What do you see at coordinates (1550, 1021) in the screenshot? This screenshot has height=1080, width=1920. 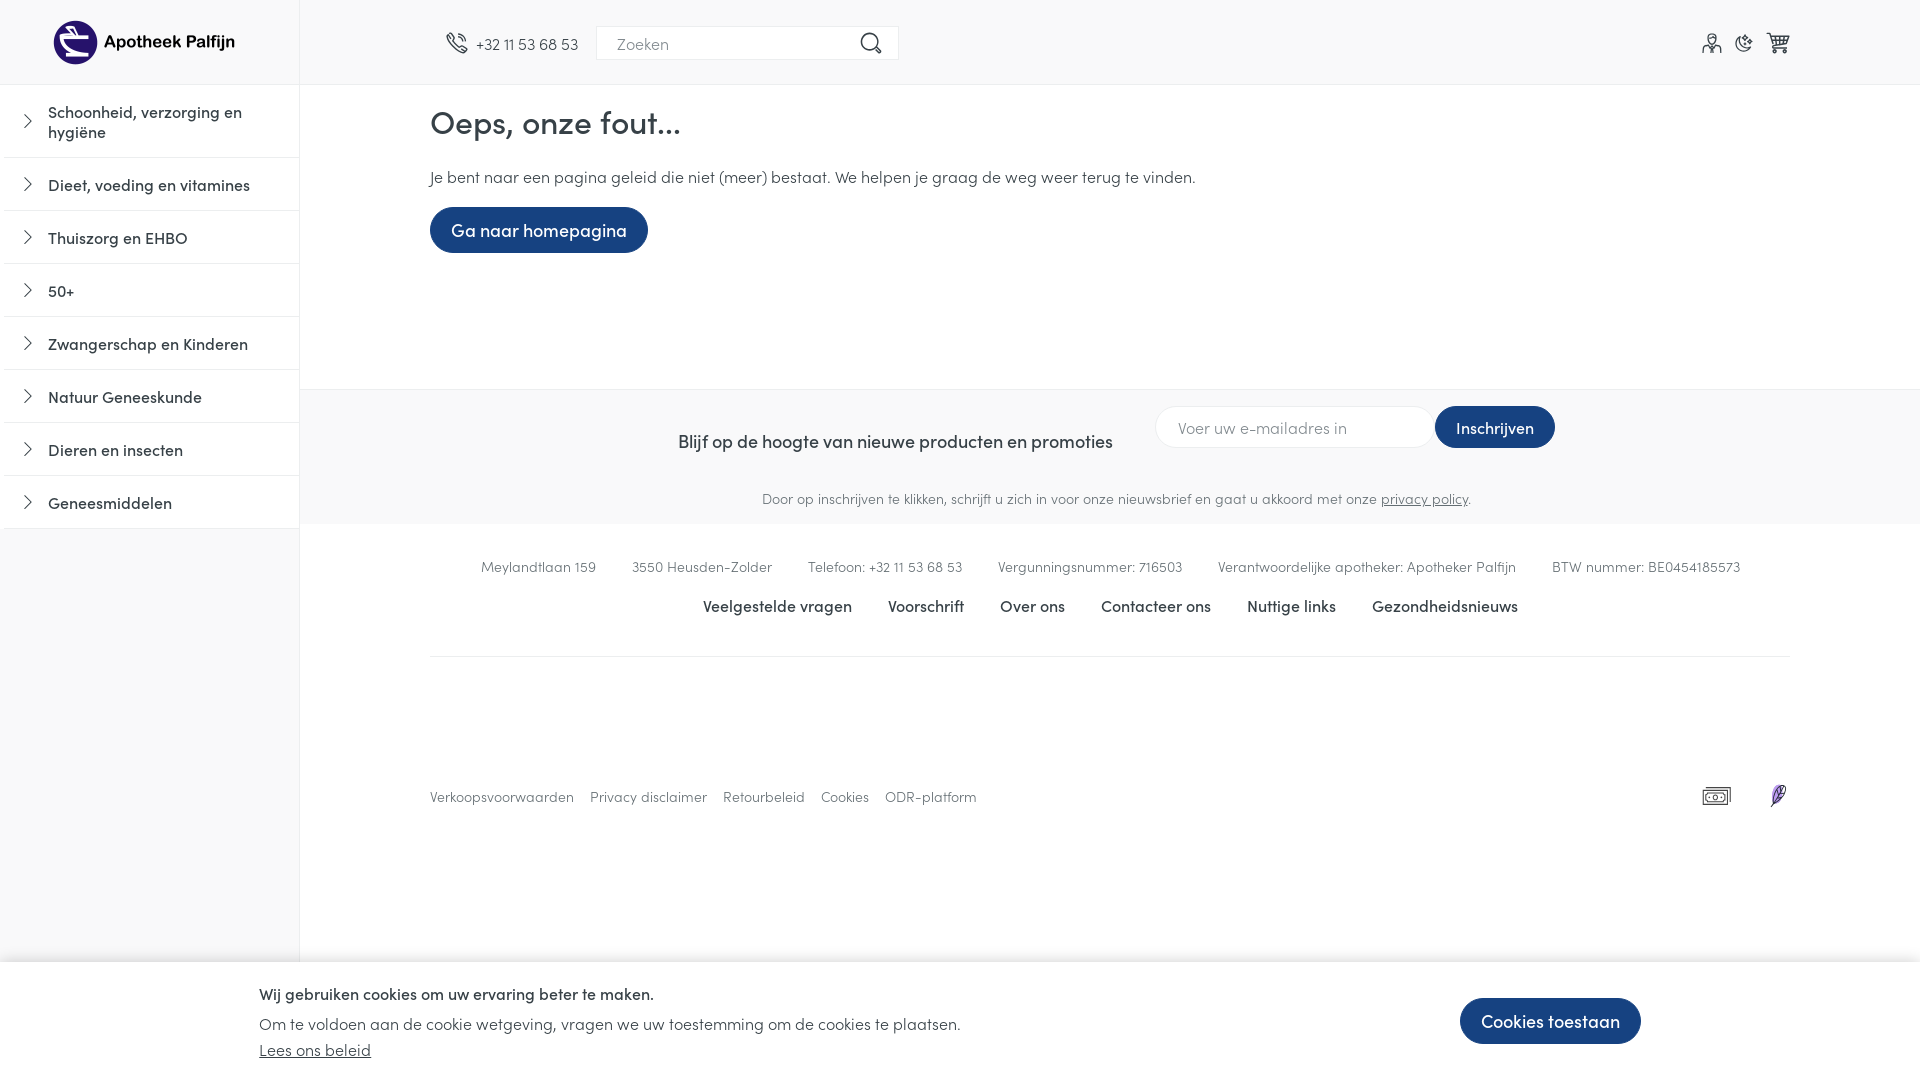 I see `Cookies toestaan` at bounding box center [1550, 1021].